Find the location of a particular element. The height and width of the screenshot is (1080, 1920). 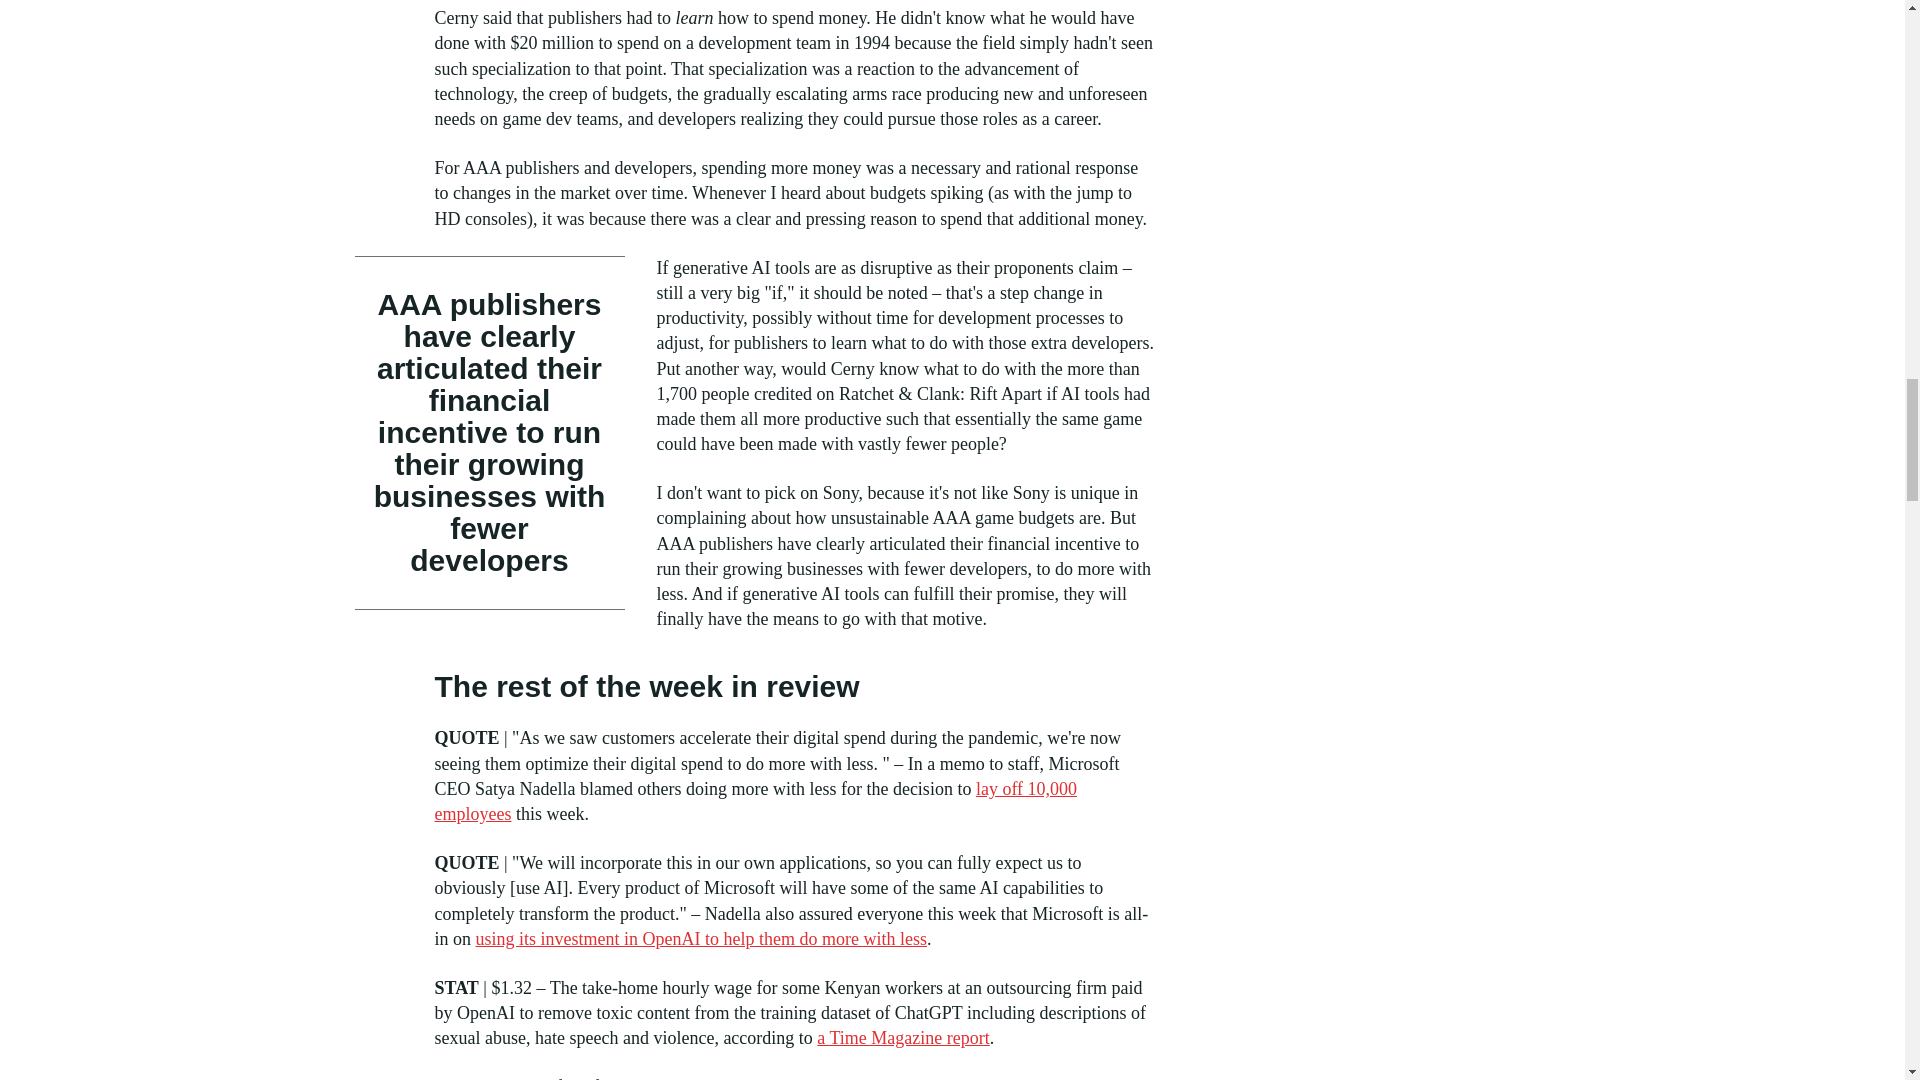

lay off 10,000 employees is located at coordinates (755, 801).